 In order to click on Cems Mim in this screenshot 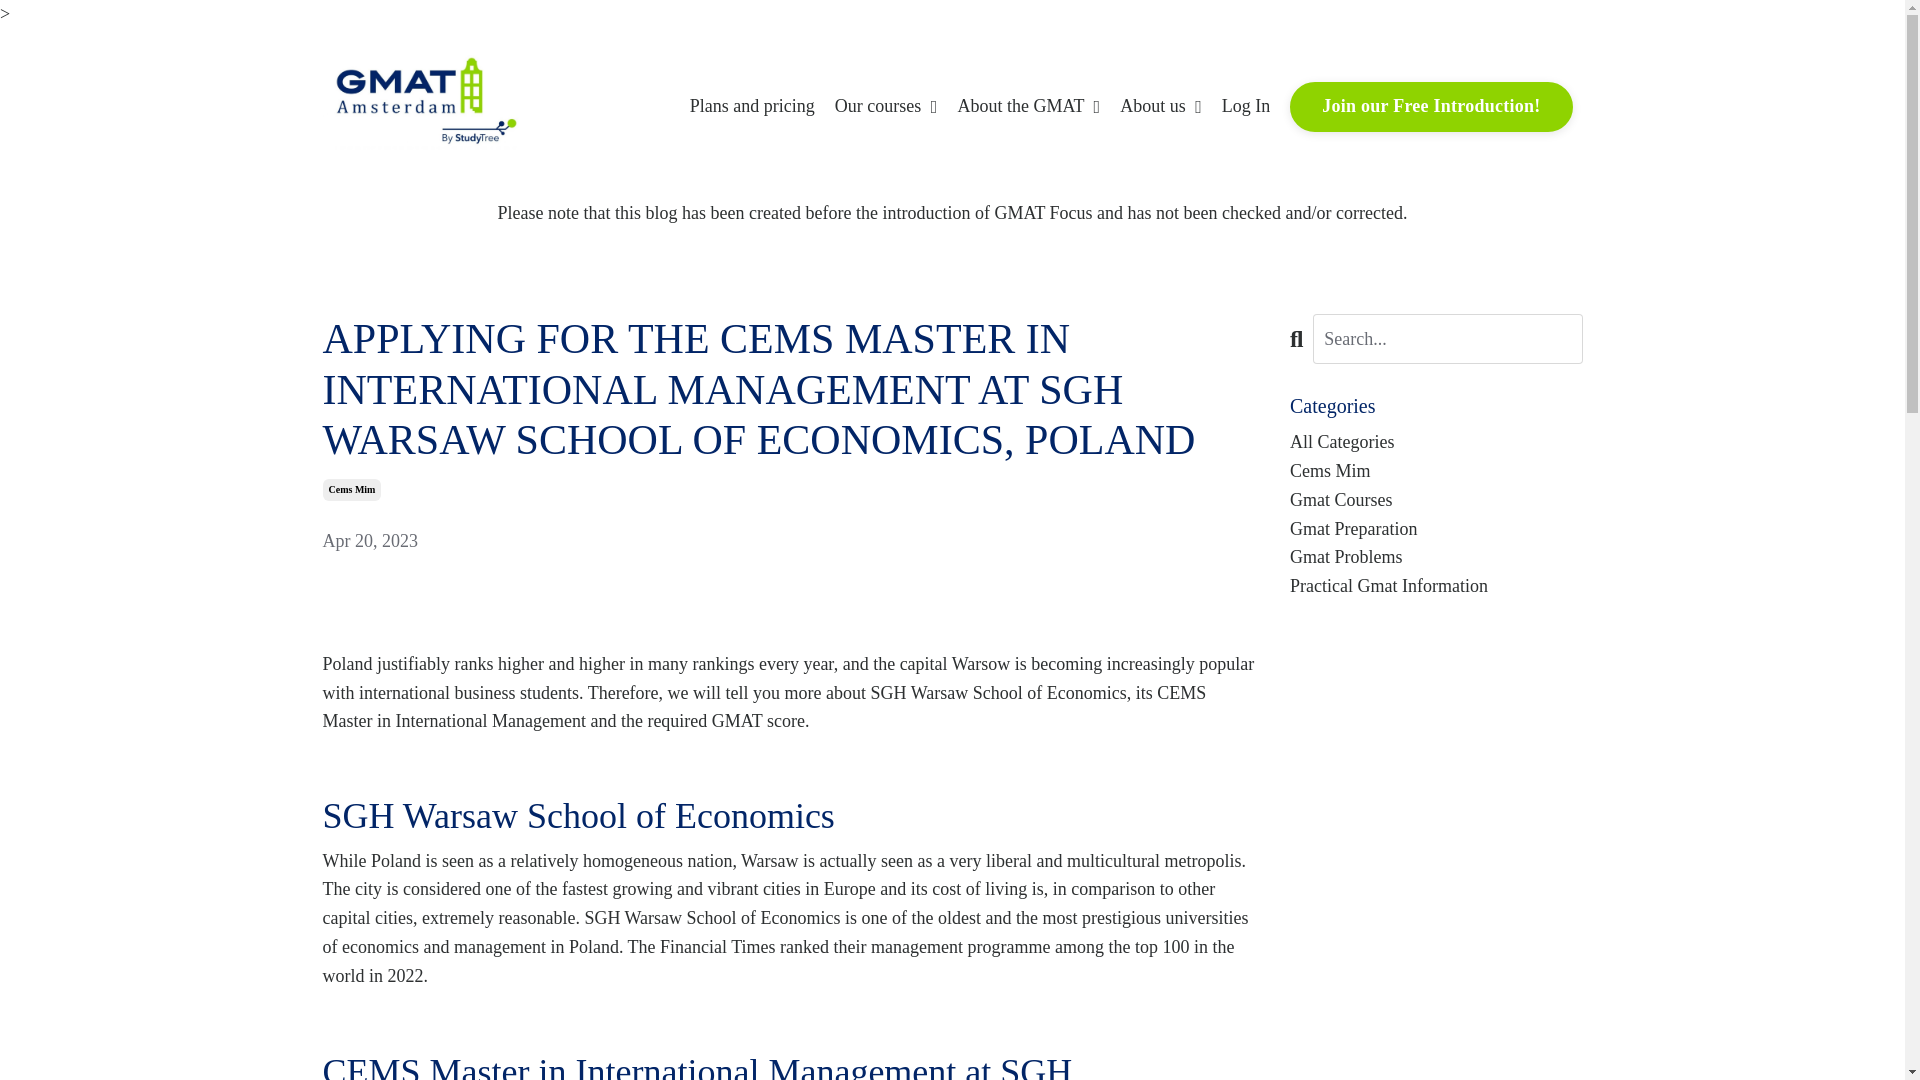, I will do `click(351, 490)`.